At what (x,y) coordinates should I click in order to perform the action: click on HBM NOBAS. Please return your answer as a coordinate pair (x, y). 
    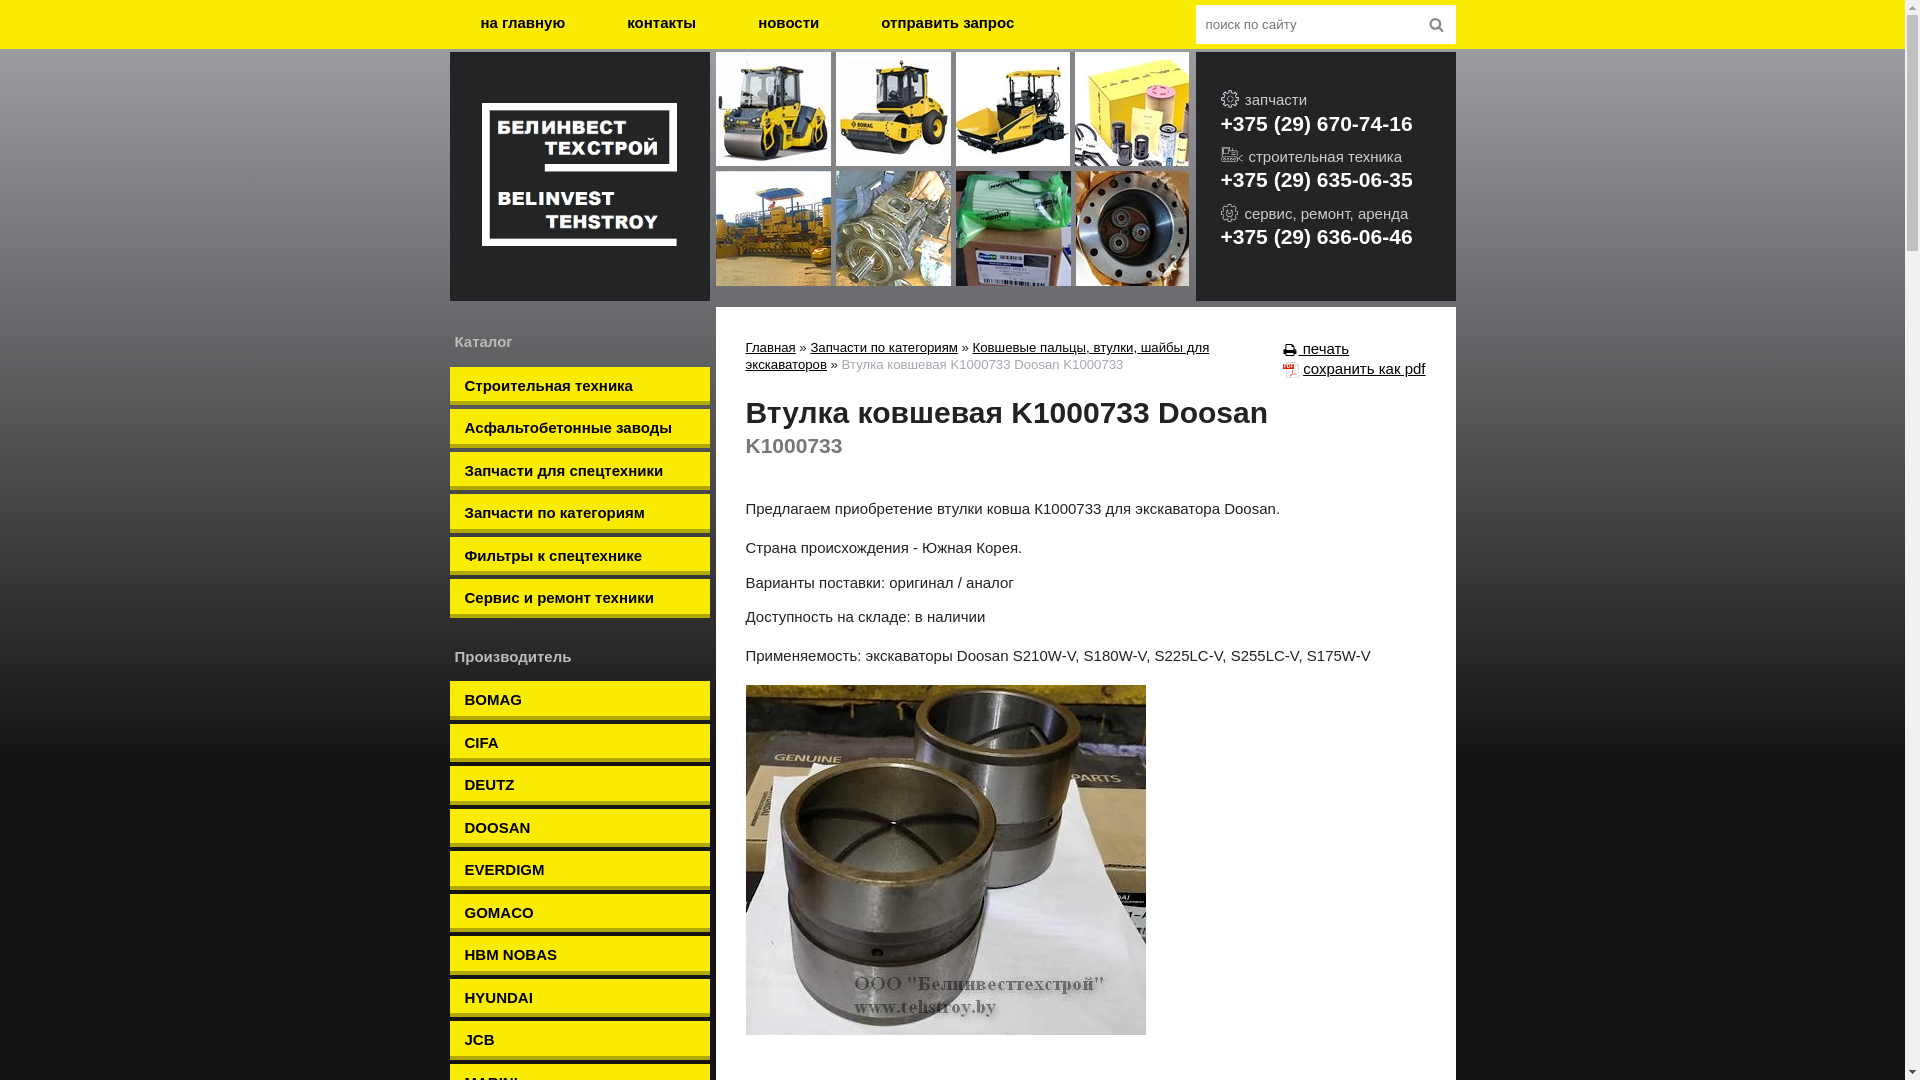
    Looking at the image, I should click on (580, 956).